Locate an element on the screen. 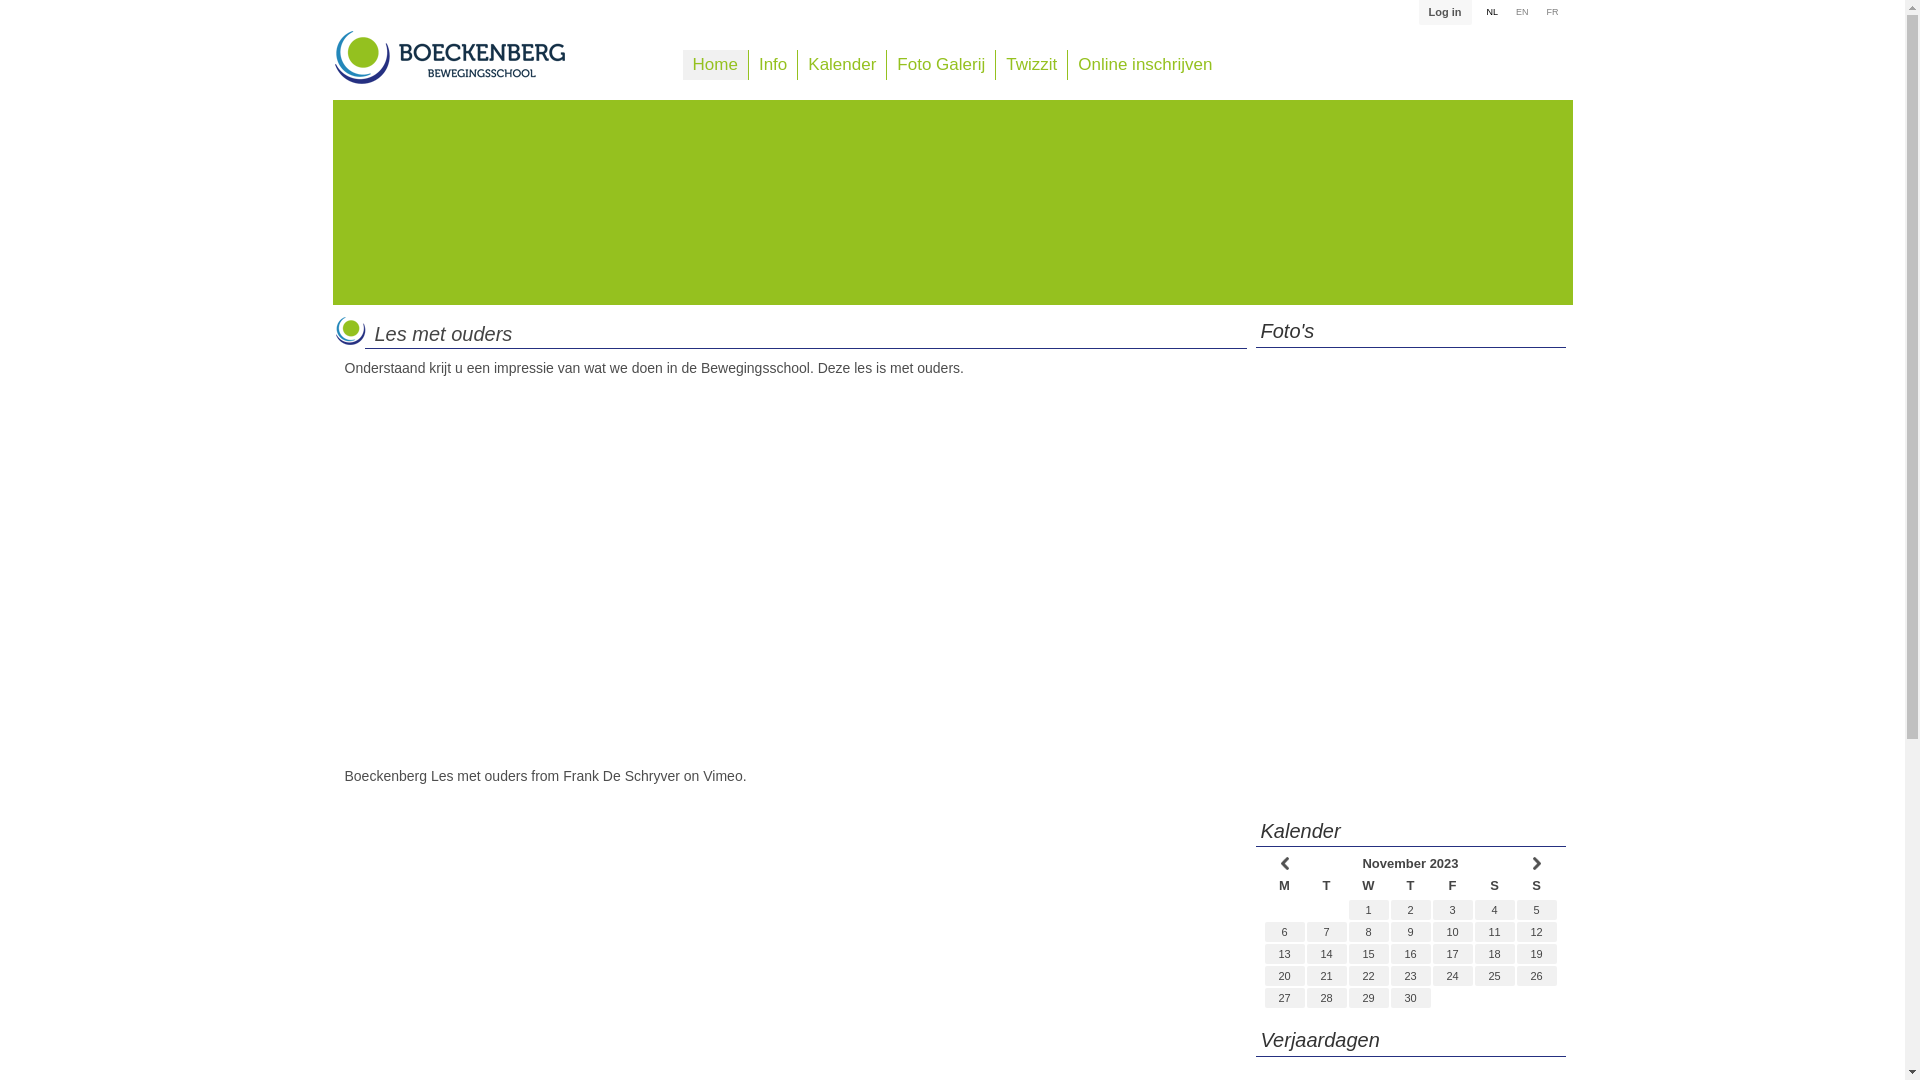 The width and height of the screenshot is (1920, 1080). EN is located at coordinates (1522, 13).